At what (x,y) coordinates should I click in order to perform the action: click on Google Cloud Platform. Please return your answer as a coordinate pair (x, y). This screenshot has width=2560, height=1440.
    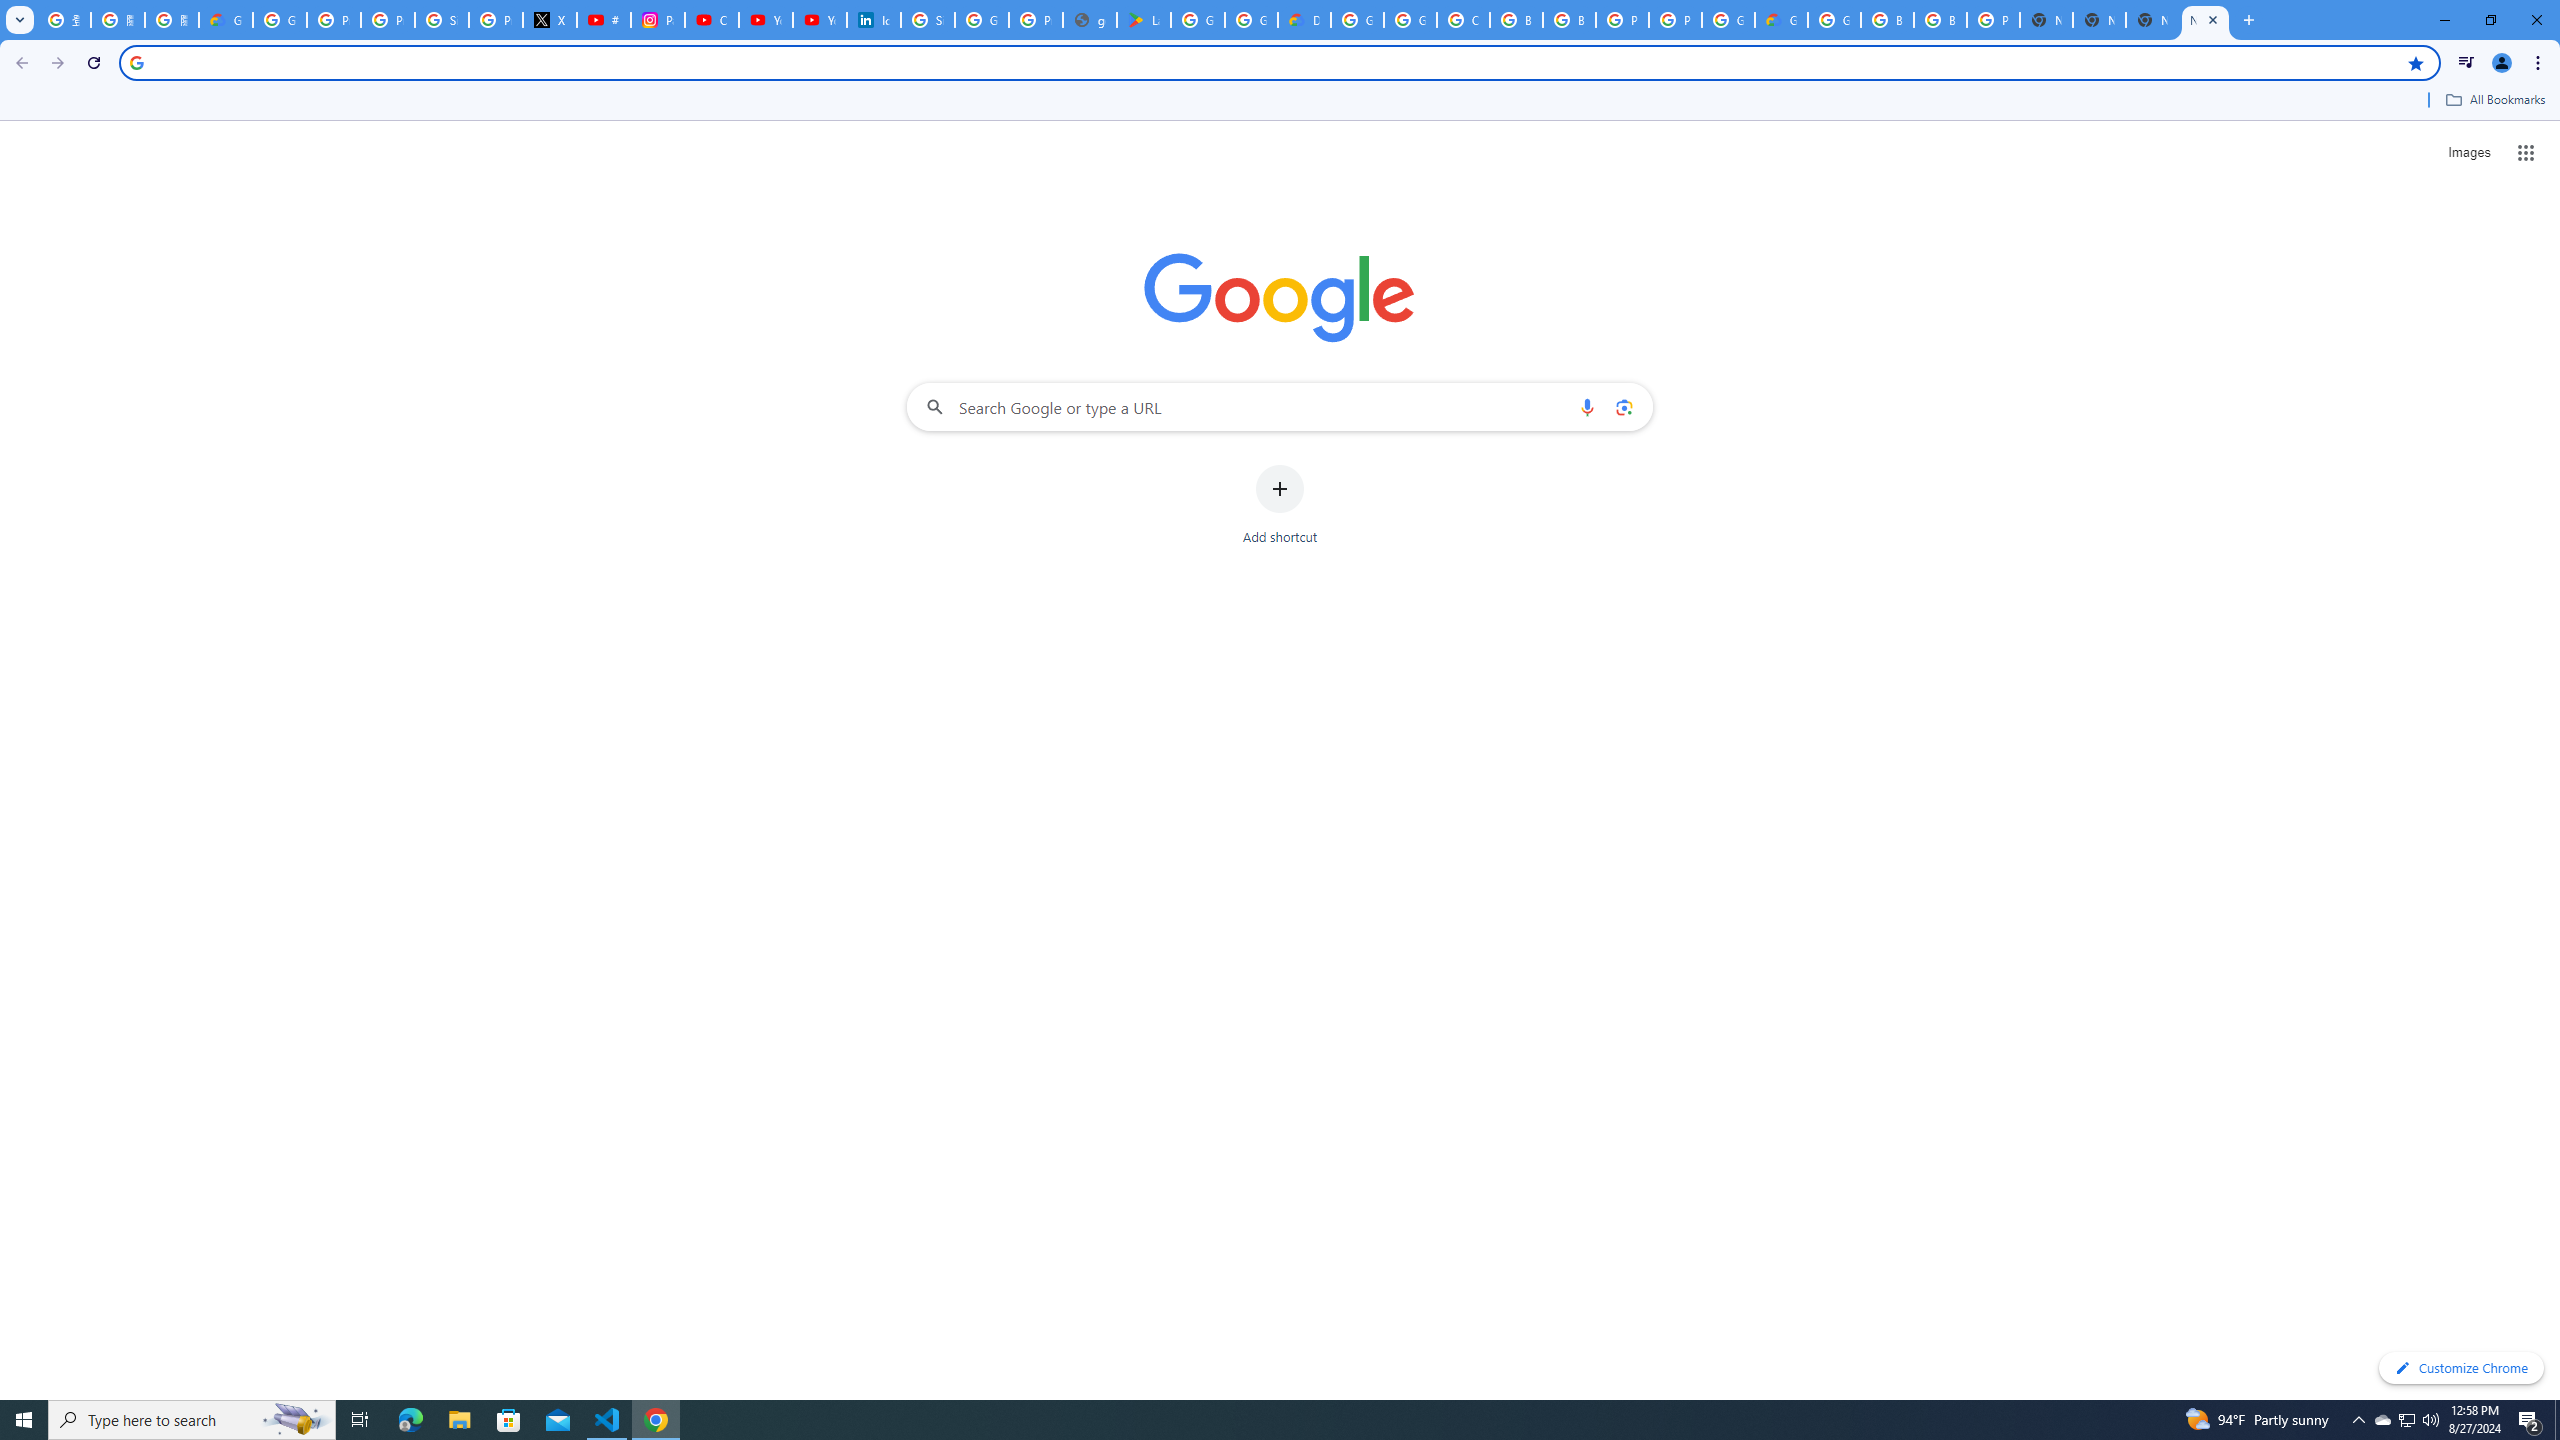
    Looking at the image, I should click on (1834, 20).